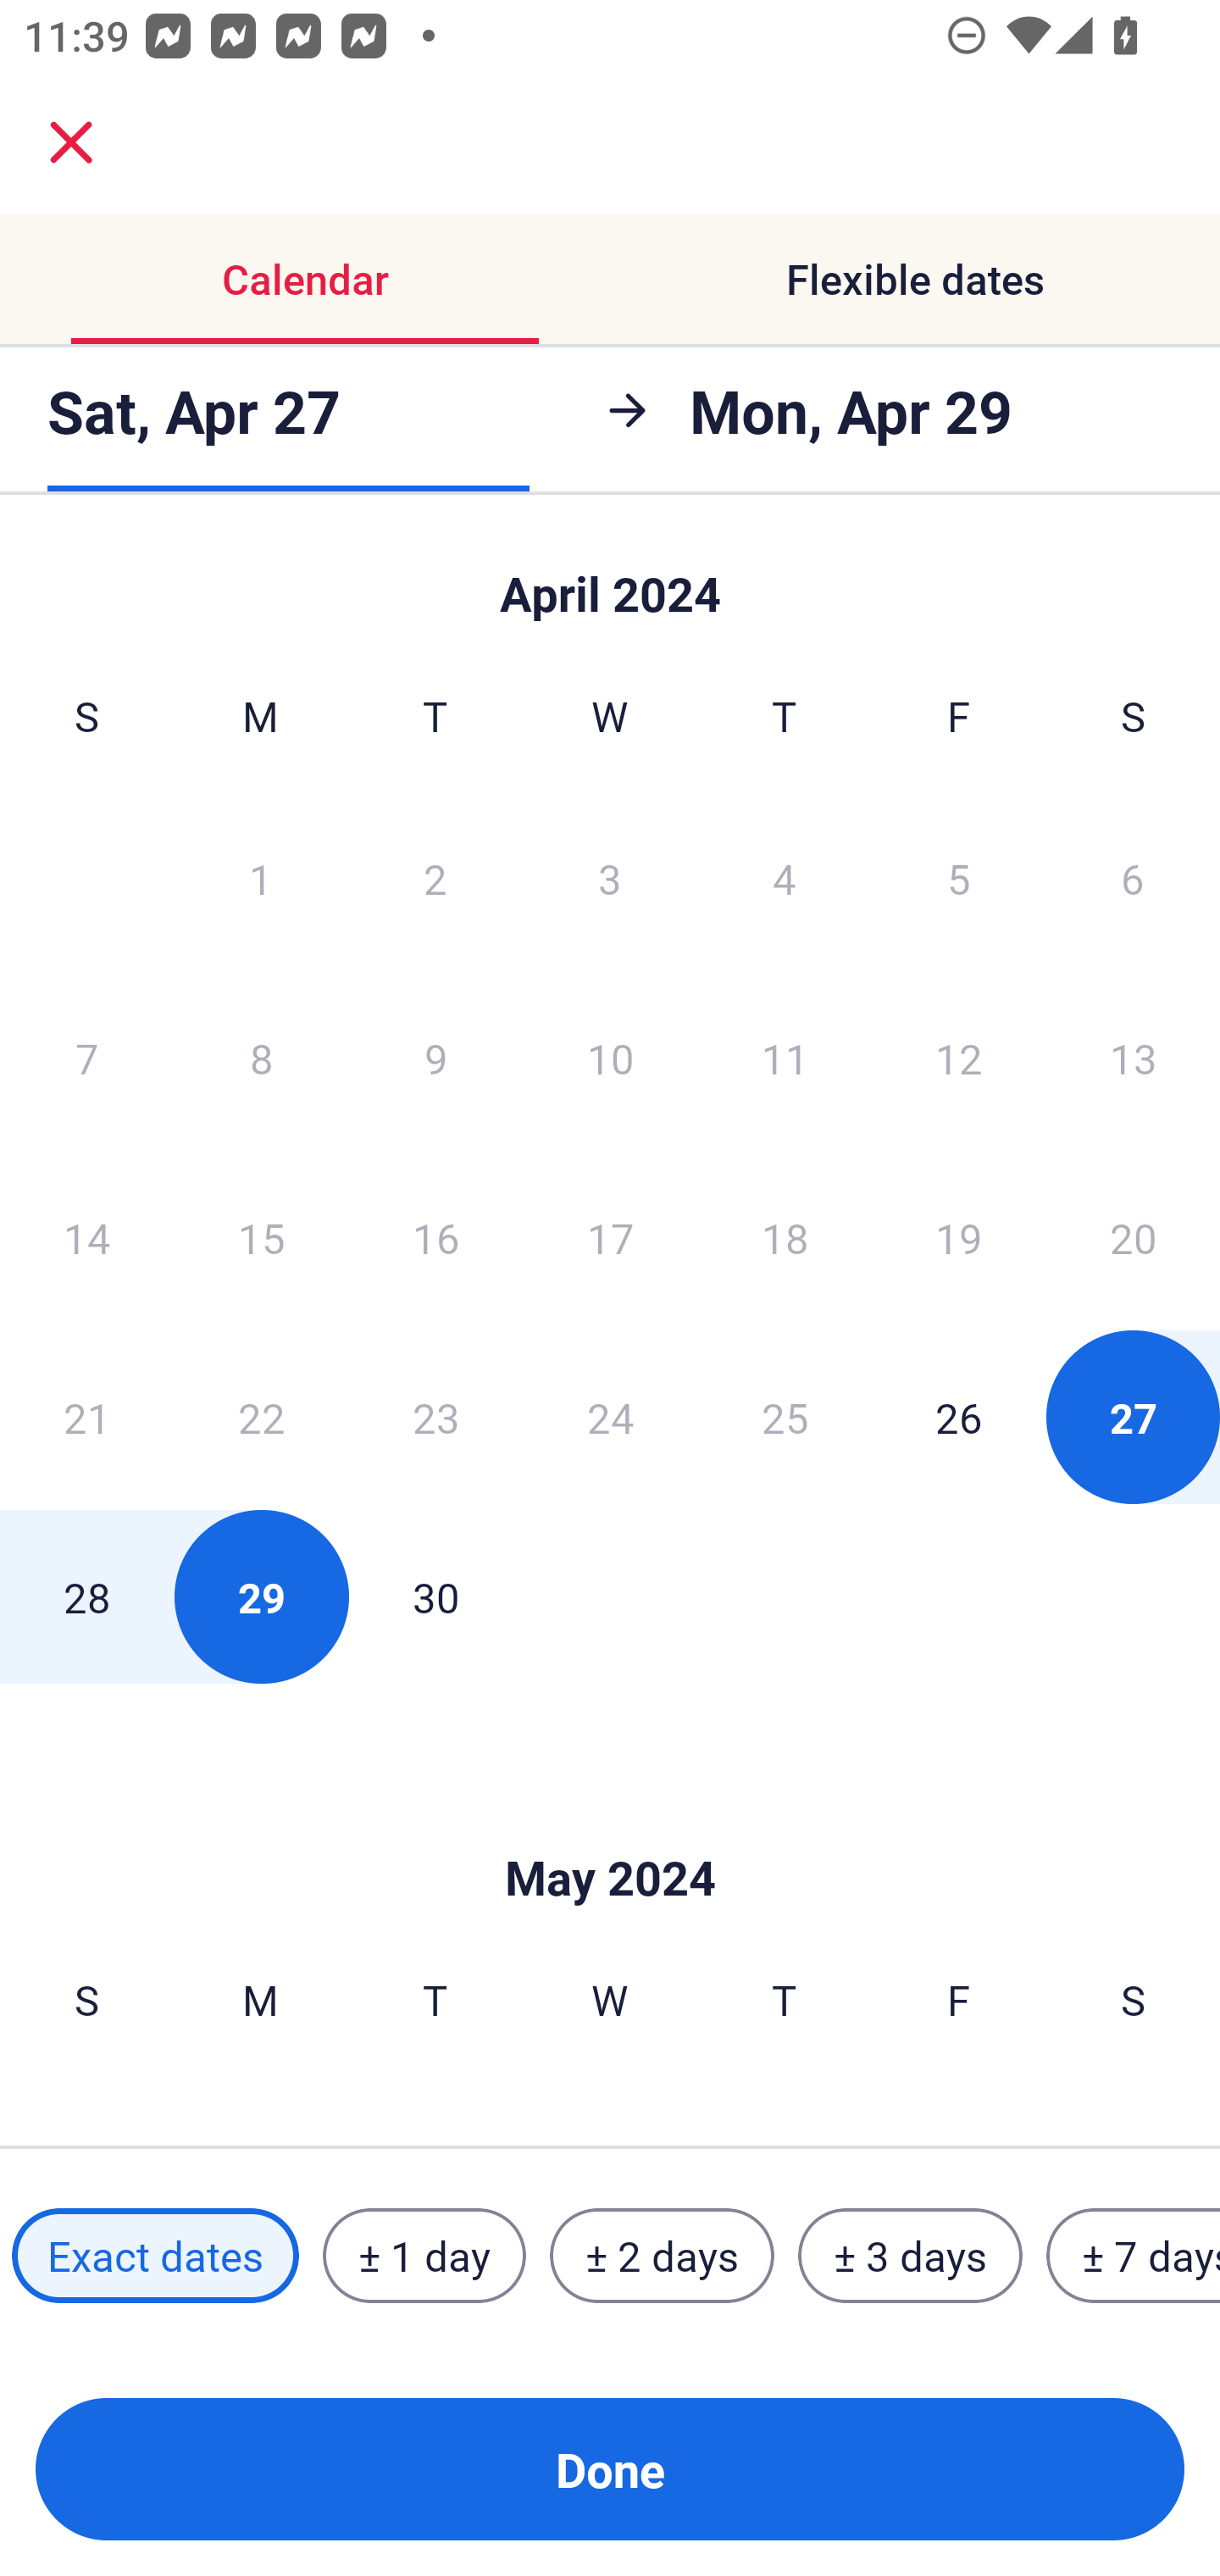 This screenshot has width=1220, height=2576. I want to click on 20 Saturday, April 20, 2024, so click(1134, 1237).